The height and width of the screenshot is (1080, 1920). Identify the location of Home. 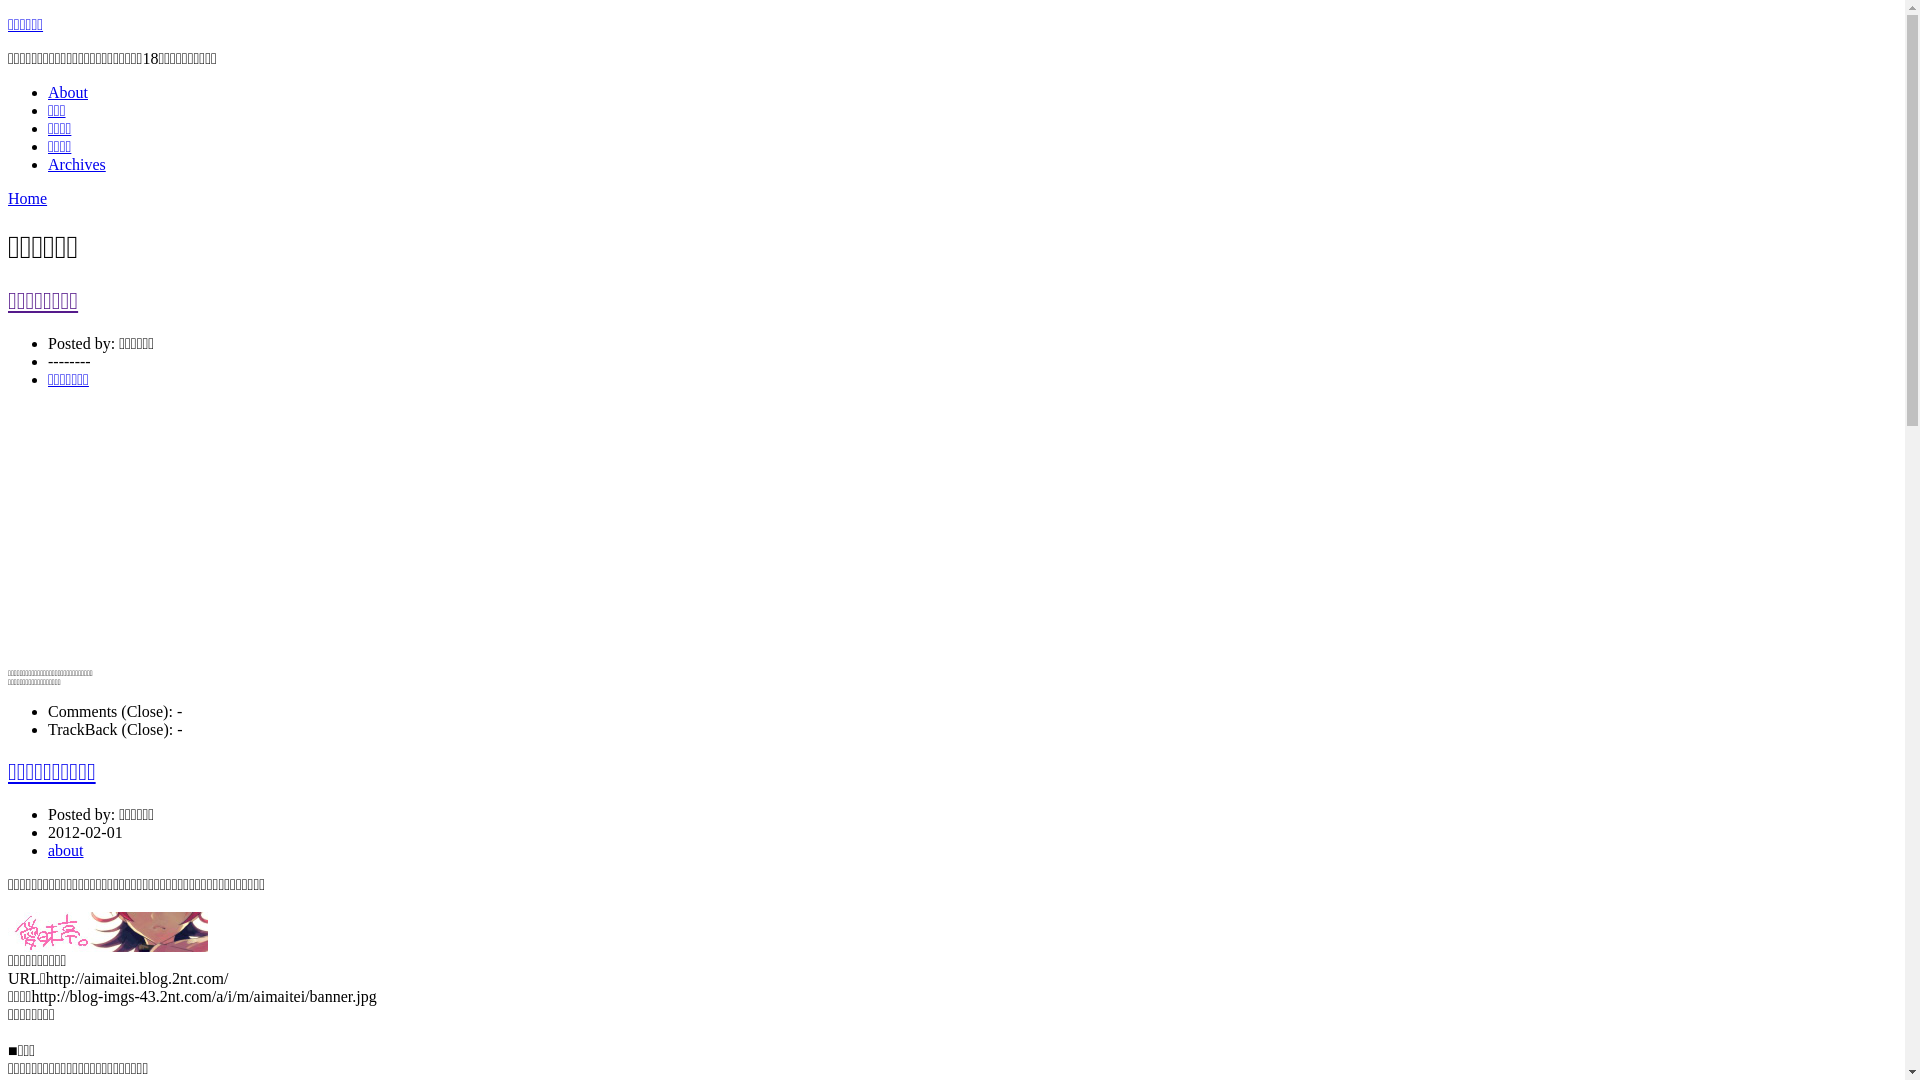
(28, 198).